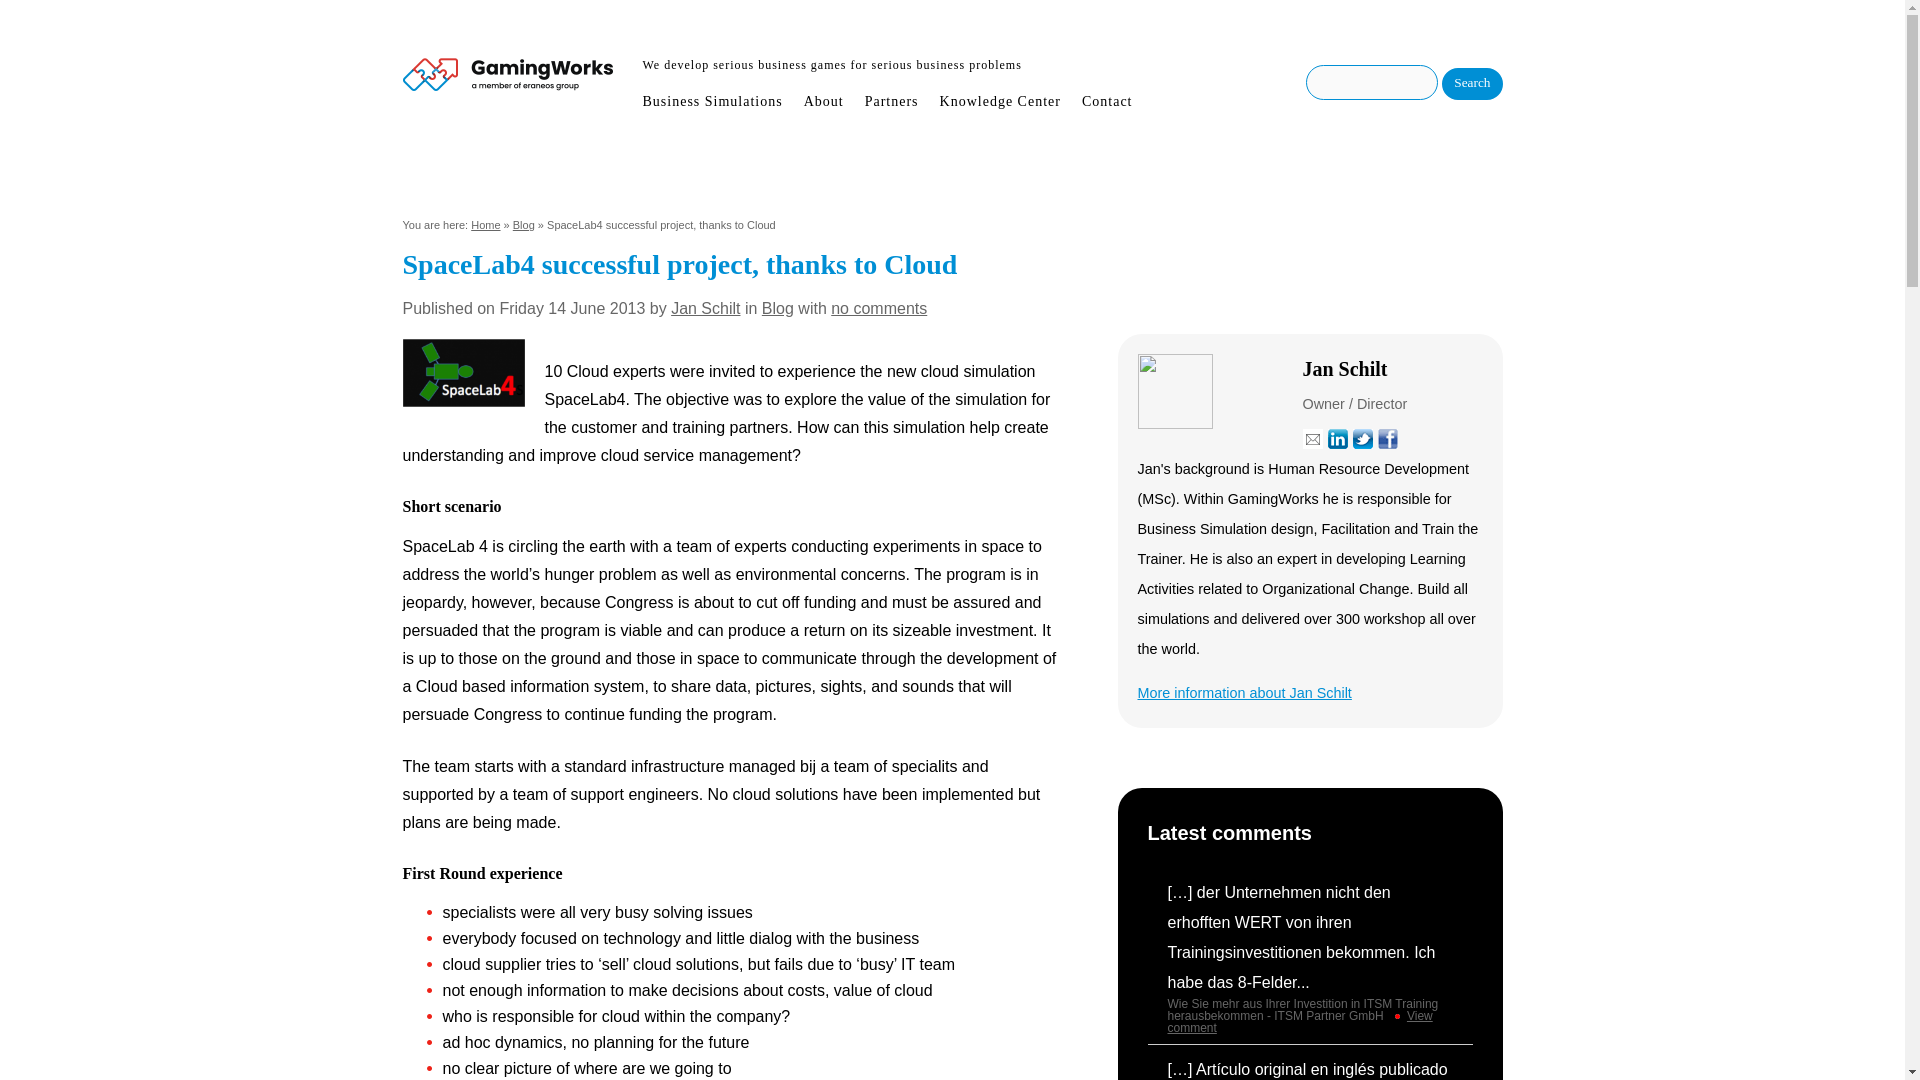 The image size is (1920, 1080). I want to click on Search, so click(1471, 84).